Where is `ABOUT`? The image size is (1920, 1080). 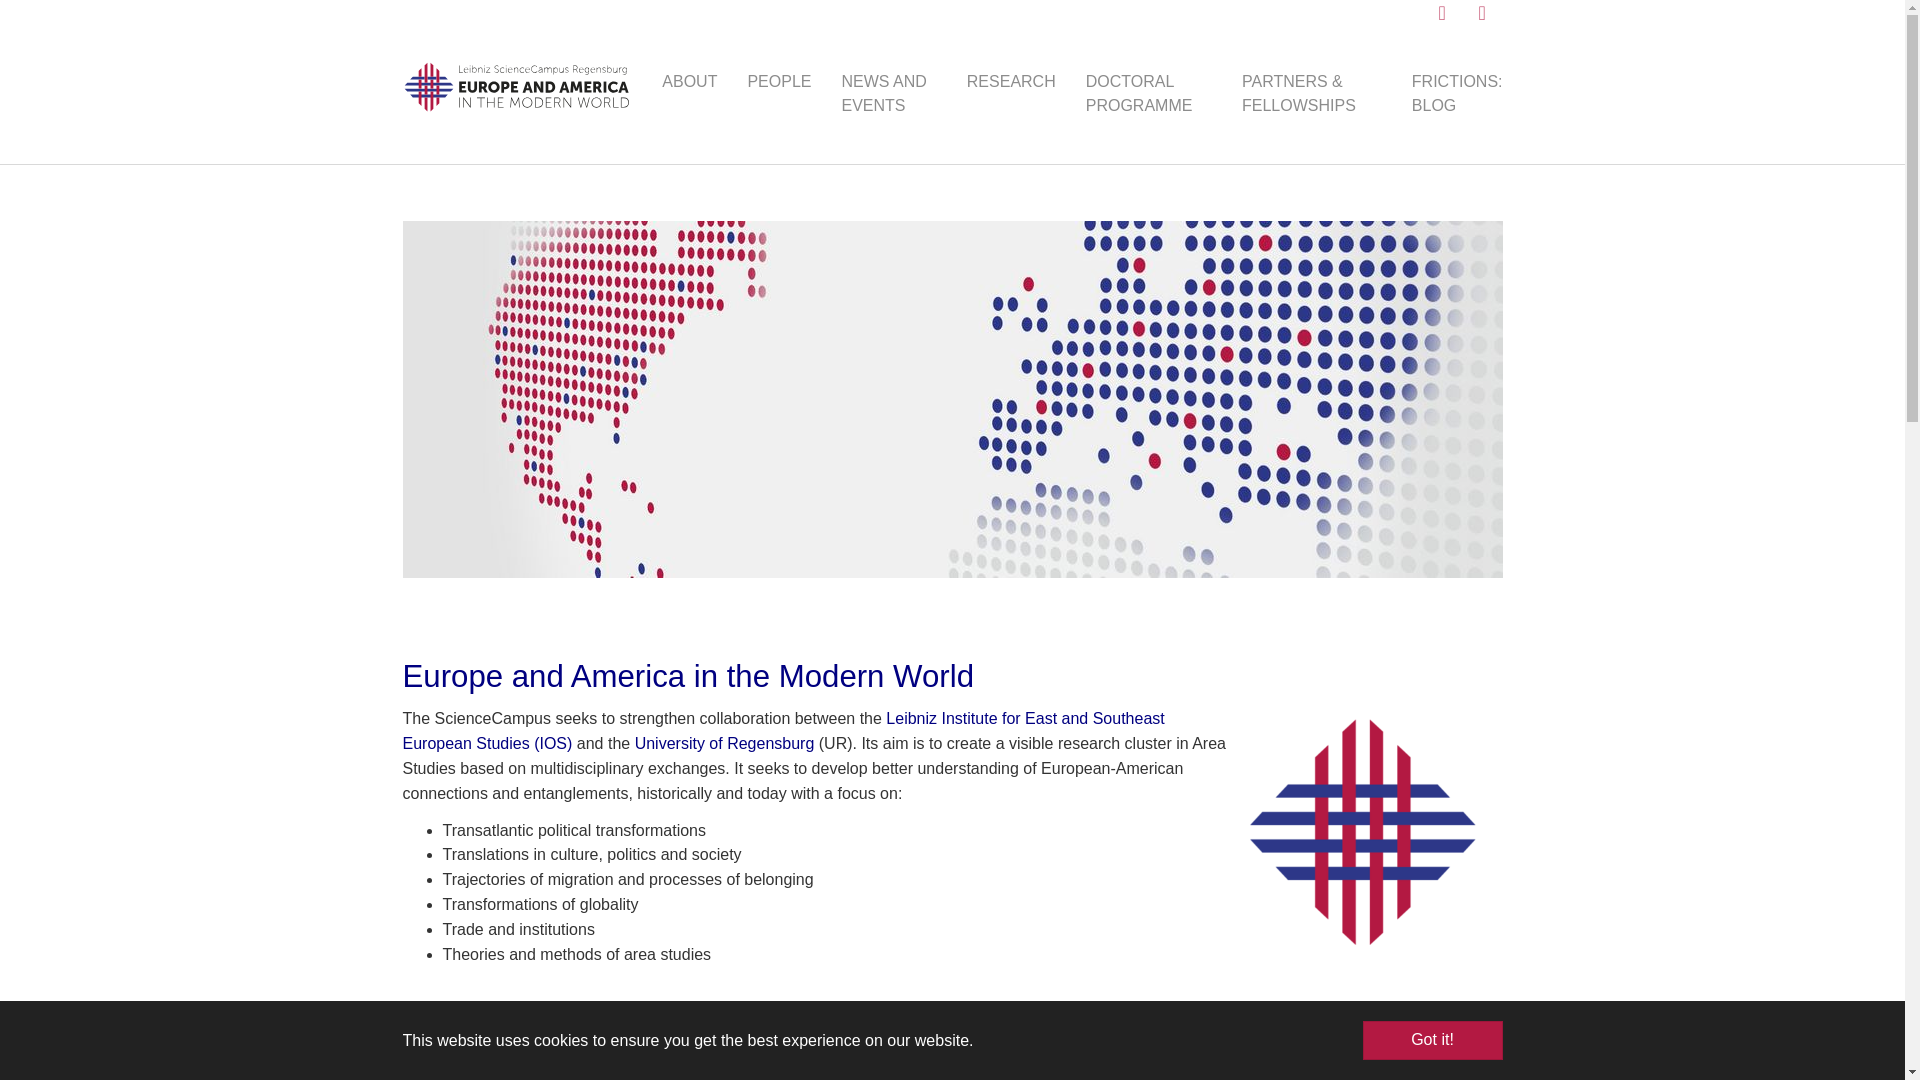
ABOUT is located at coordinates (689, 81).